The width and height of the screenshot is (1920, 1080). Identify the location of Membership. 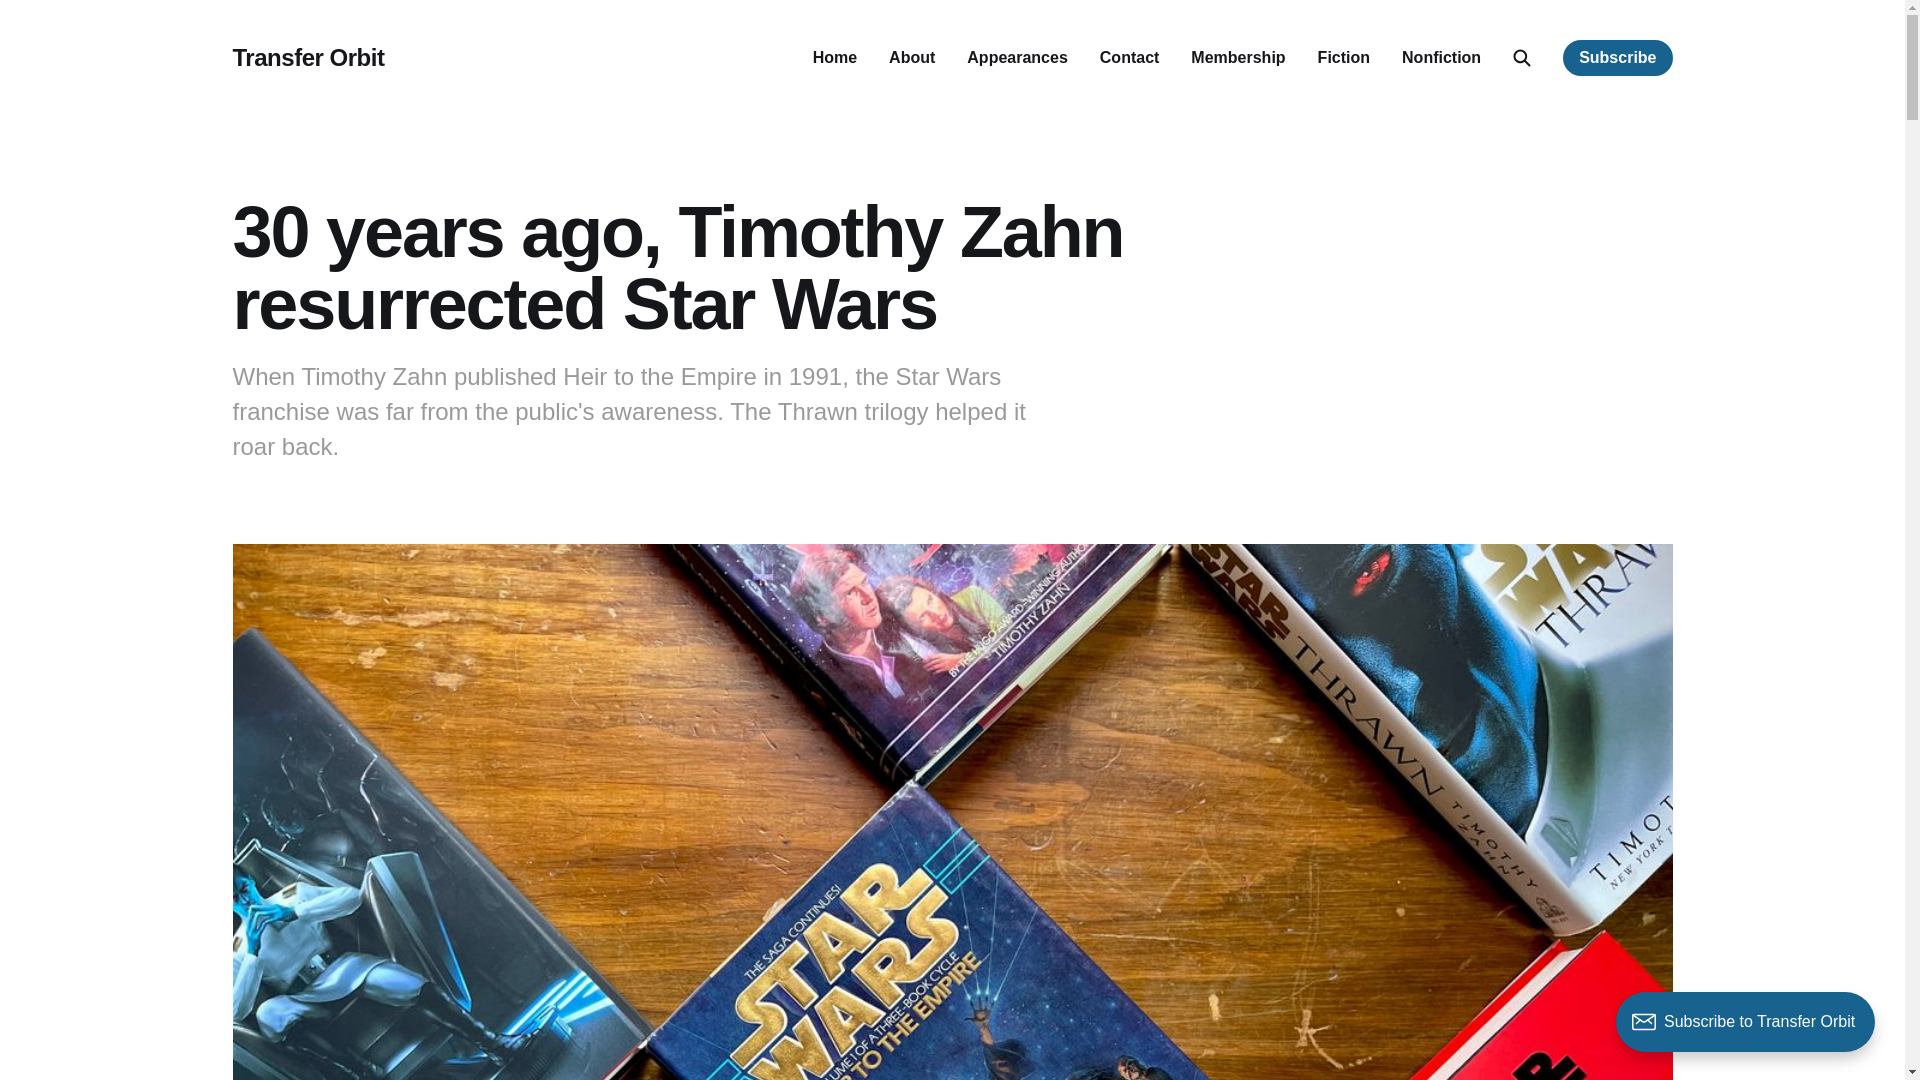
(1237, 56).